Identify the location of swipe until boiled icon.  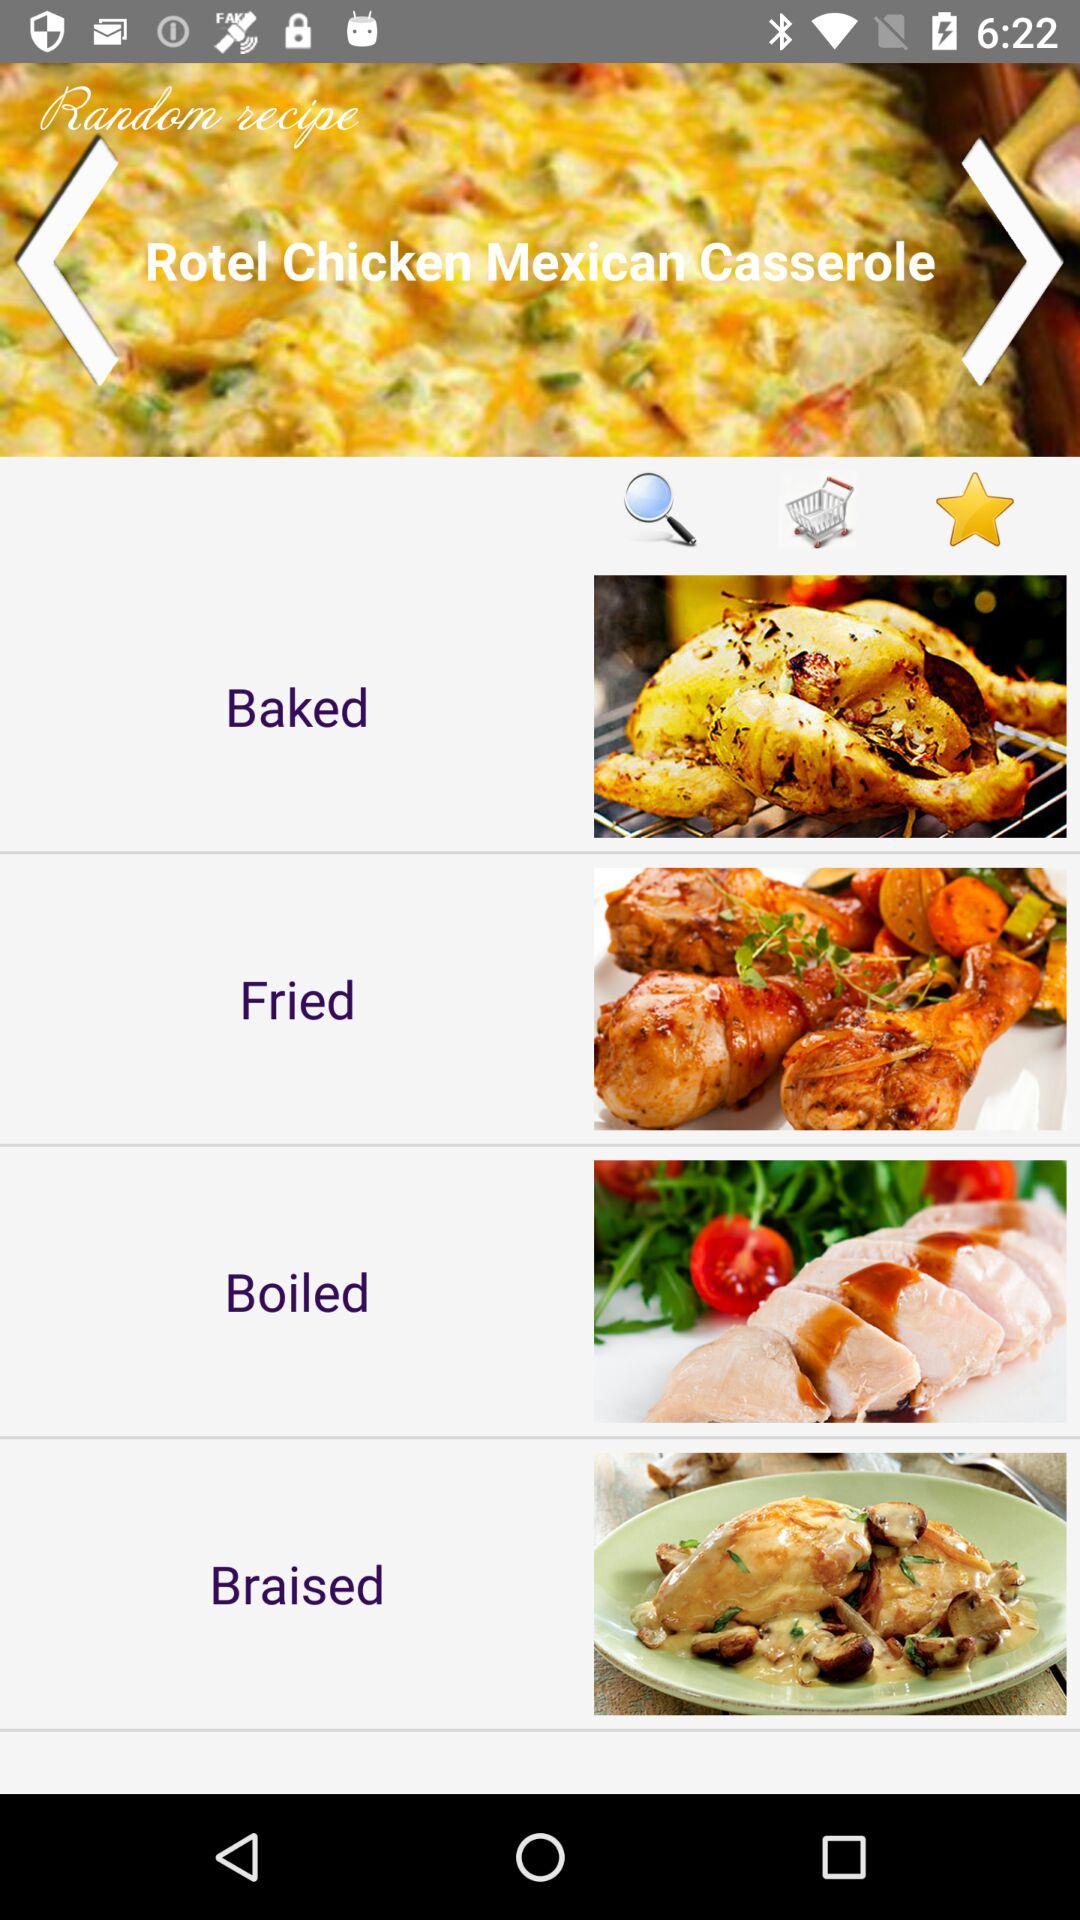
(297, 1290).